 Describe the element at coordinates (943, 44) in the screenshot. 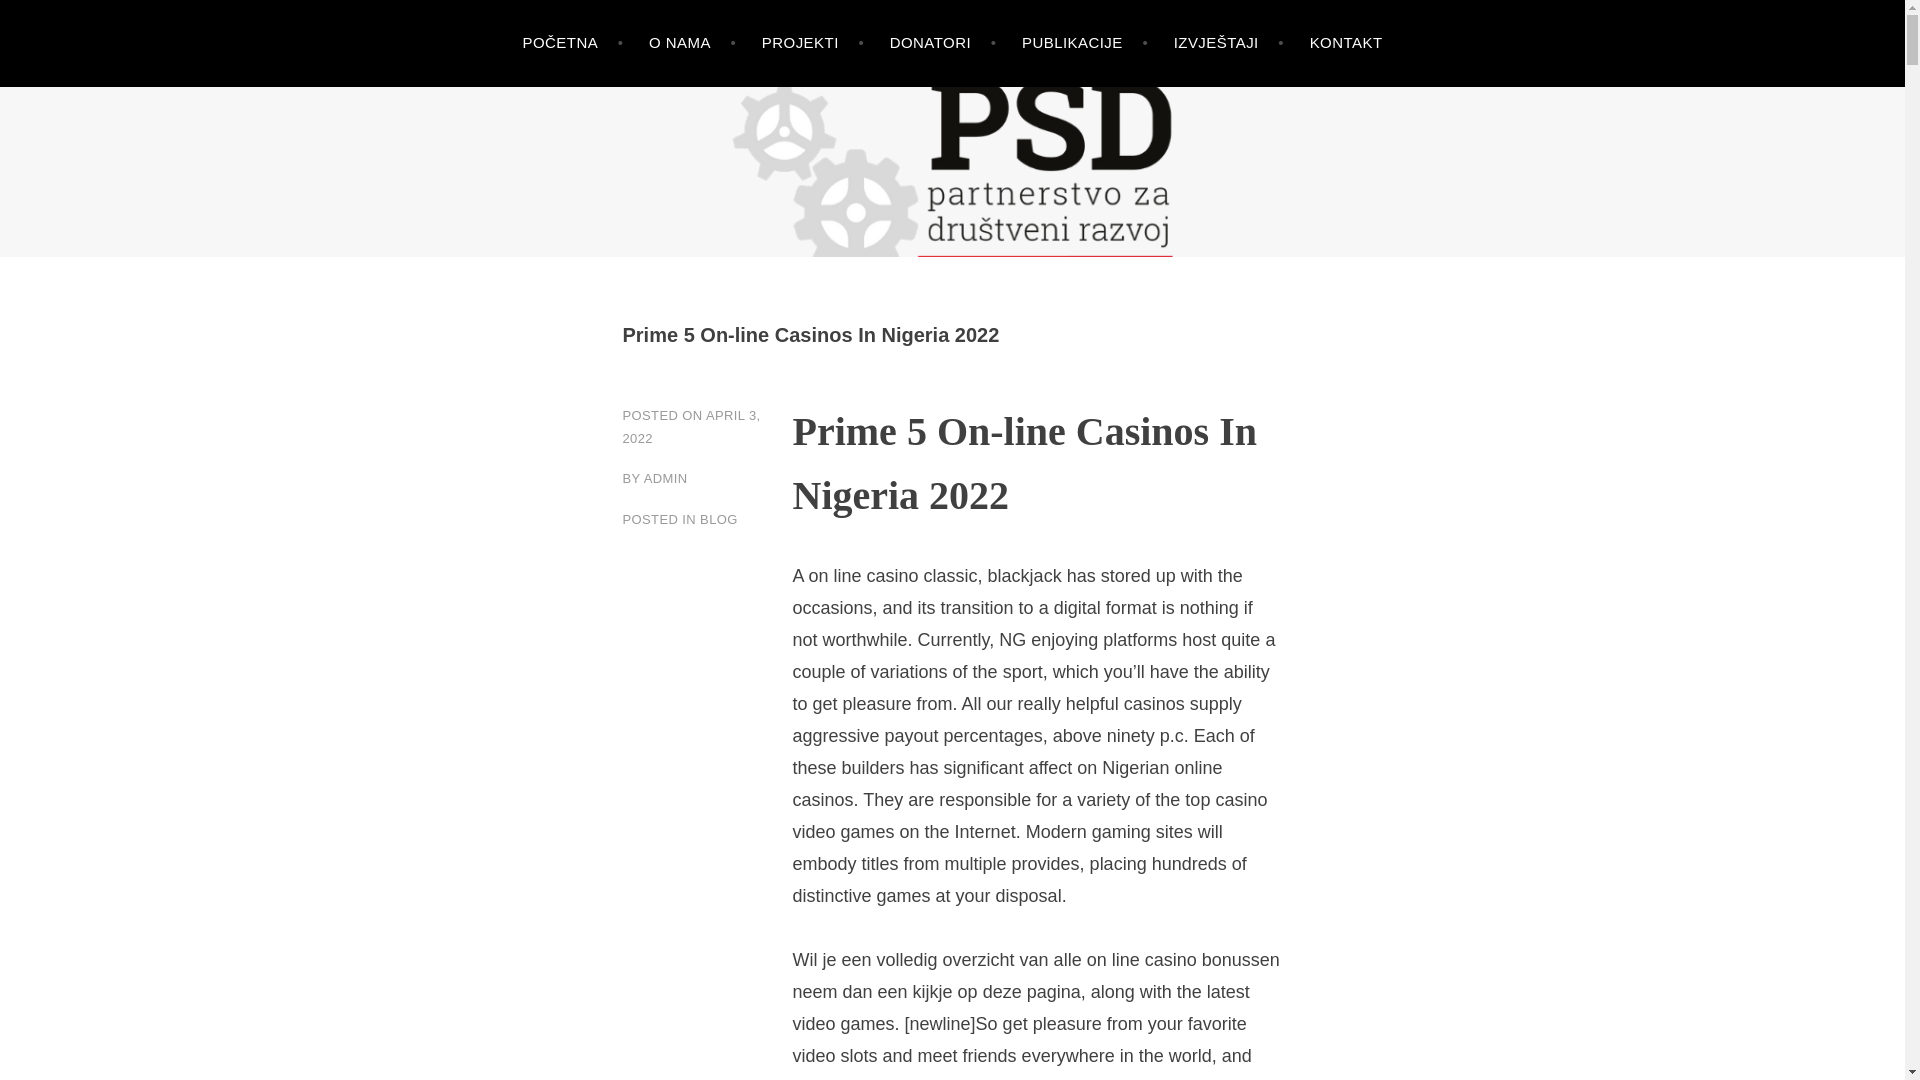

I see `DONATORI` at that location.